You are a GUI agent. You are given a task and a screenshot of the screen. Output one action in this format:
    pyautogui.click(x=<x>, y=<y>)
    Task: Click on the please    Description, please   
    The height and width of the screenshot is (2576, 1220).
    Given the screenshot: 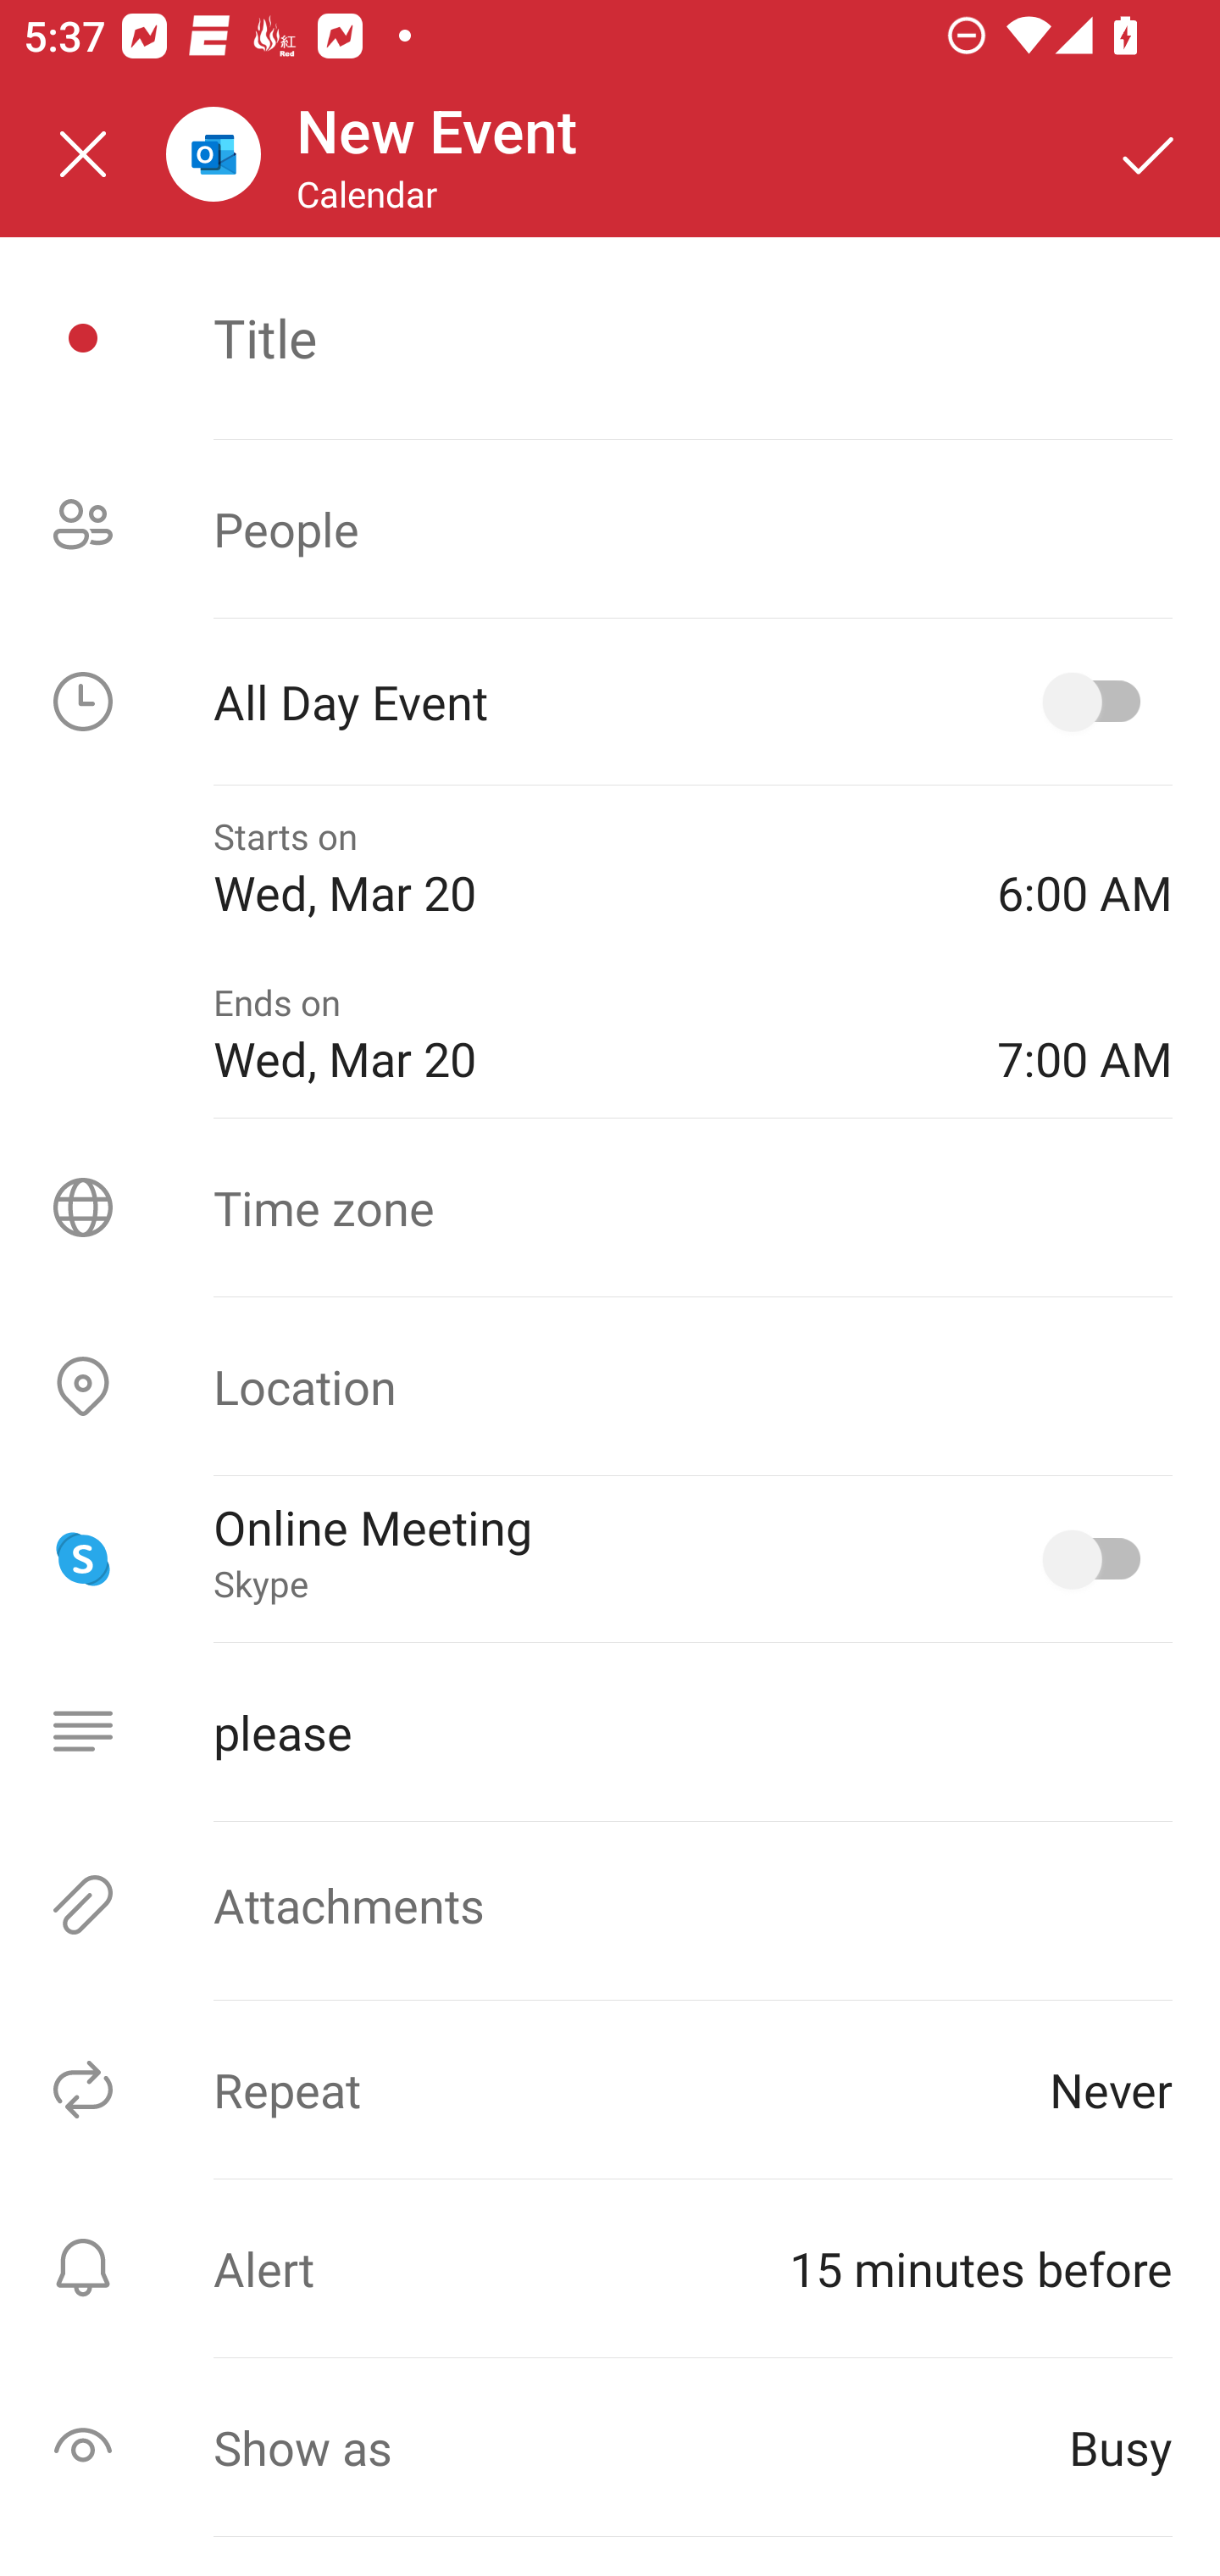 What is the action you would take?
    pyautogui.click(x=610, y=1732)
    